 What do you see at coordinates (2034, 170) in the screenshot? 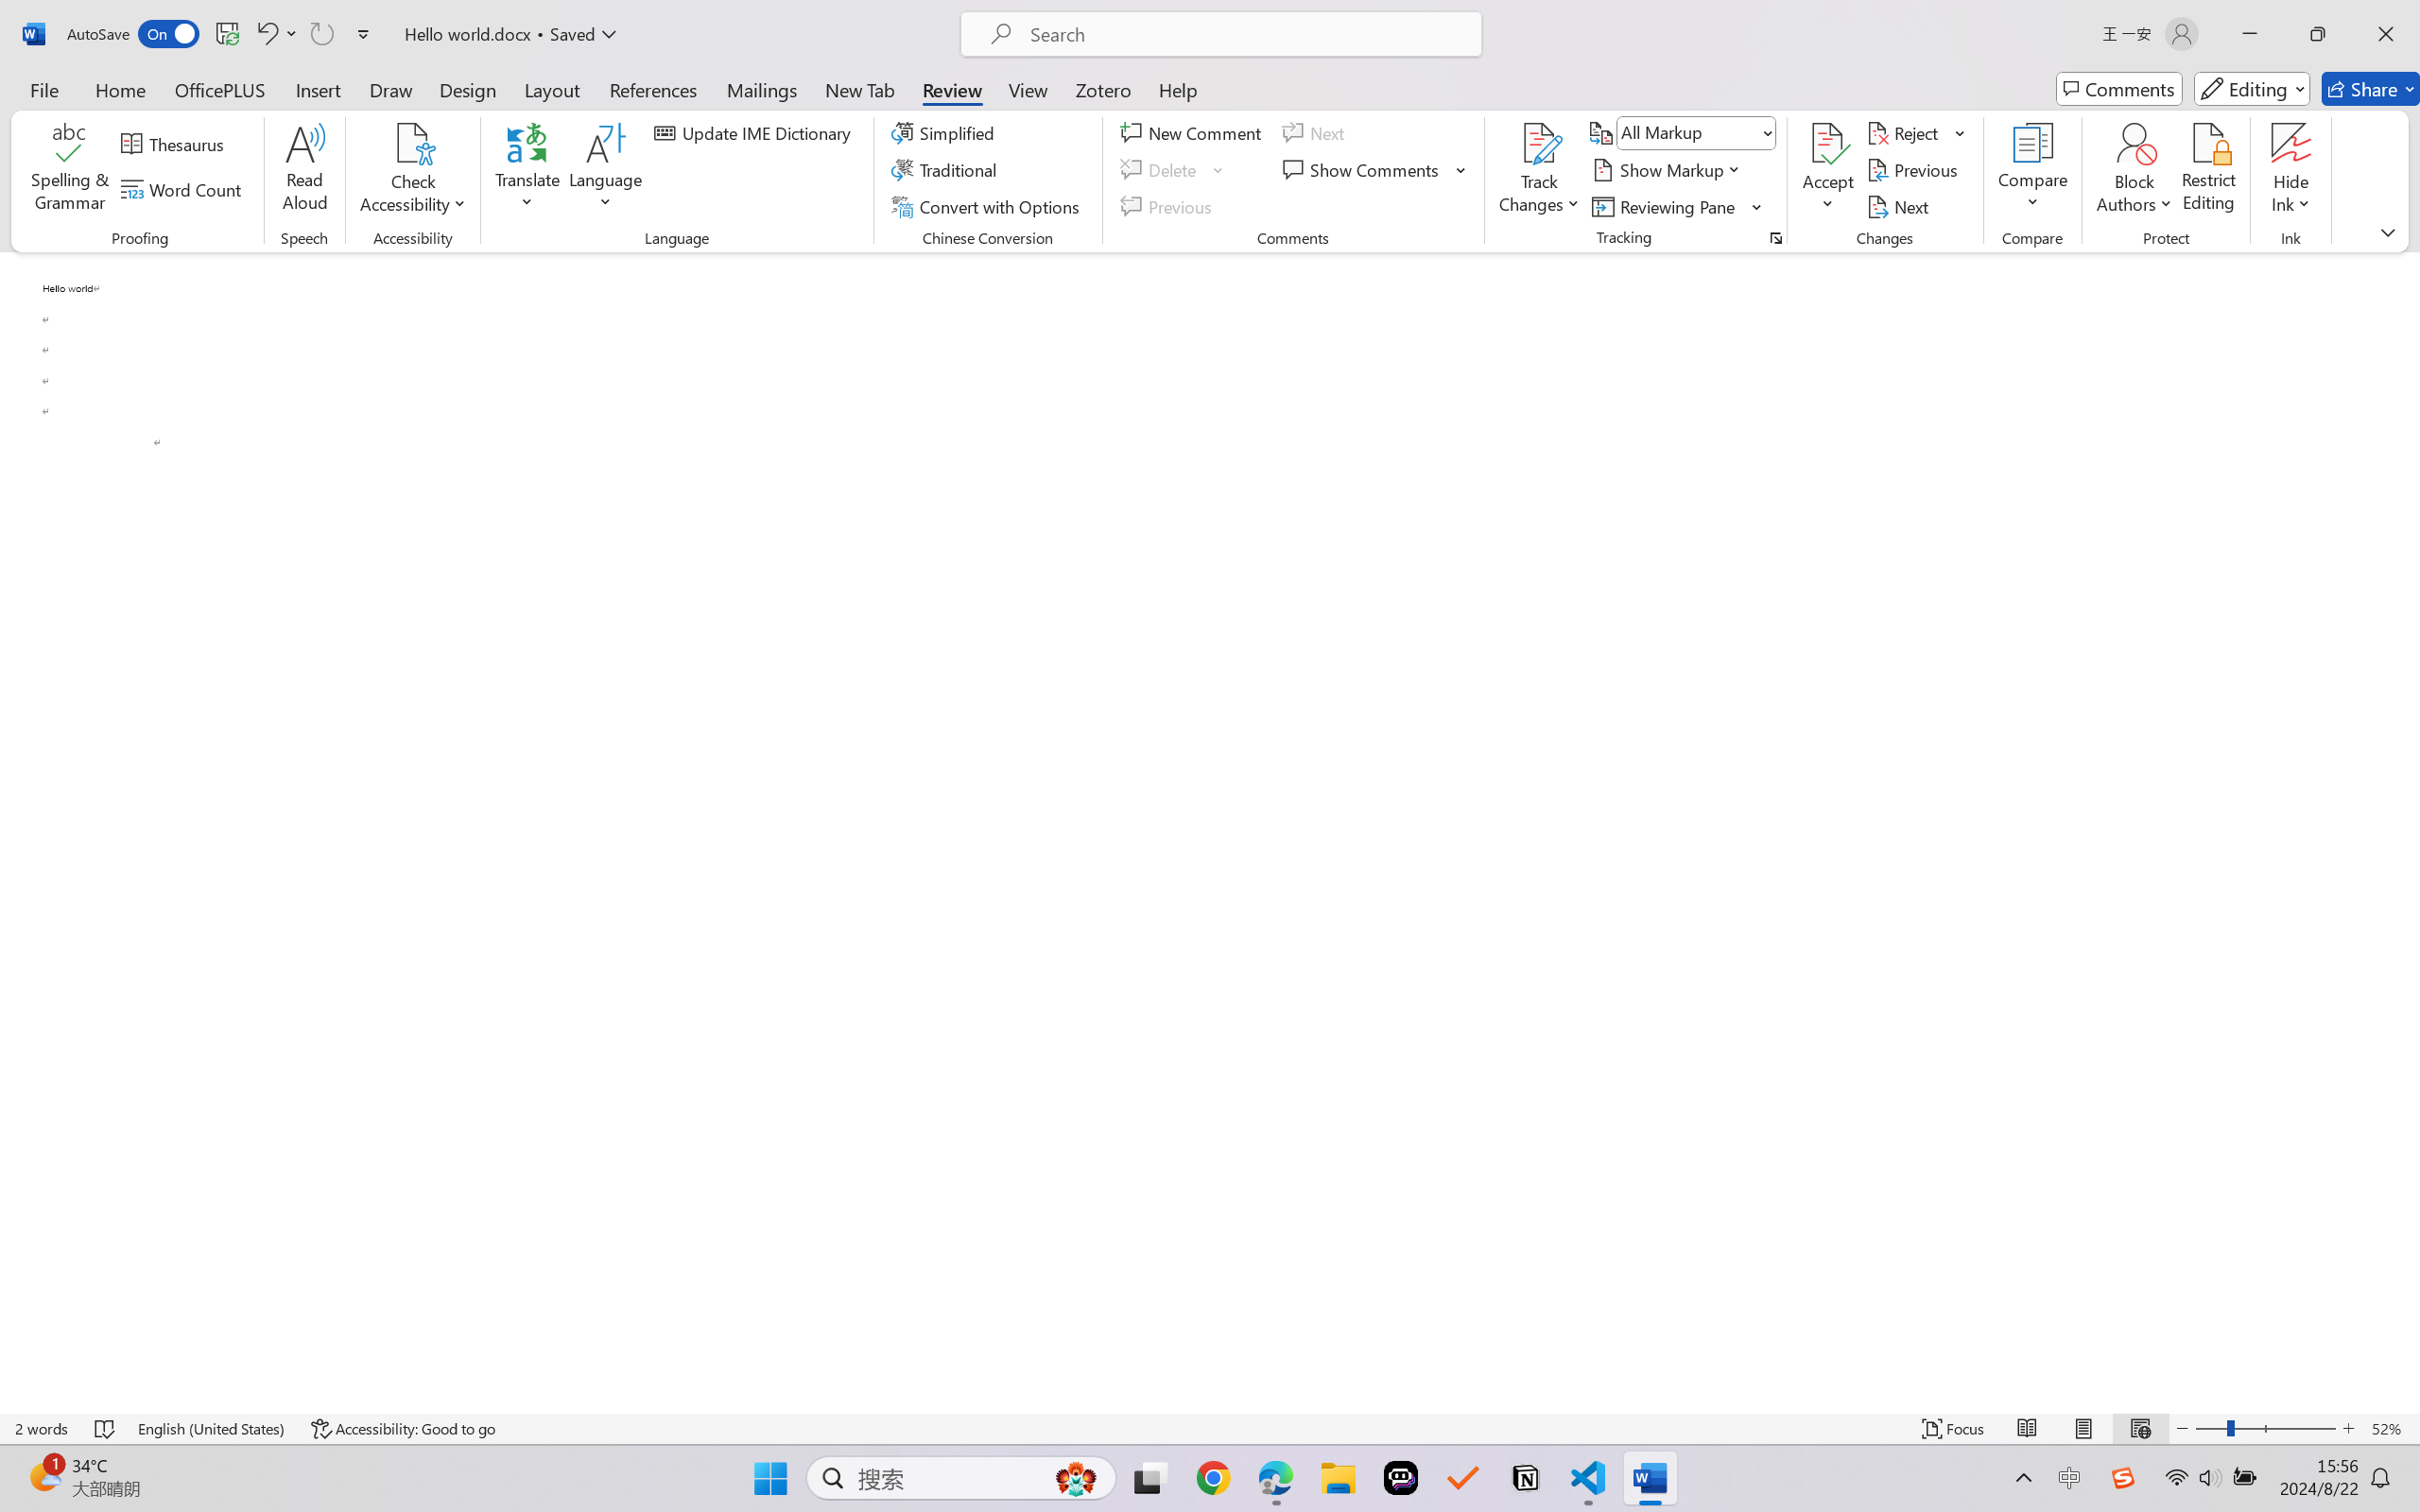
I see `Compare` at bounding box center [2034, 170].